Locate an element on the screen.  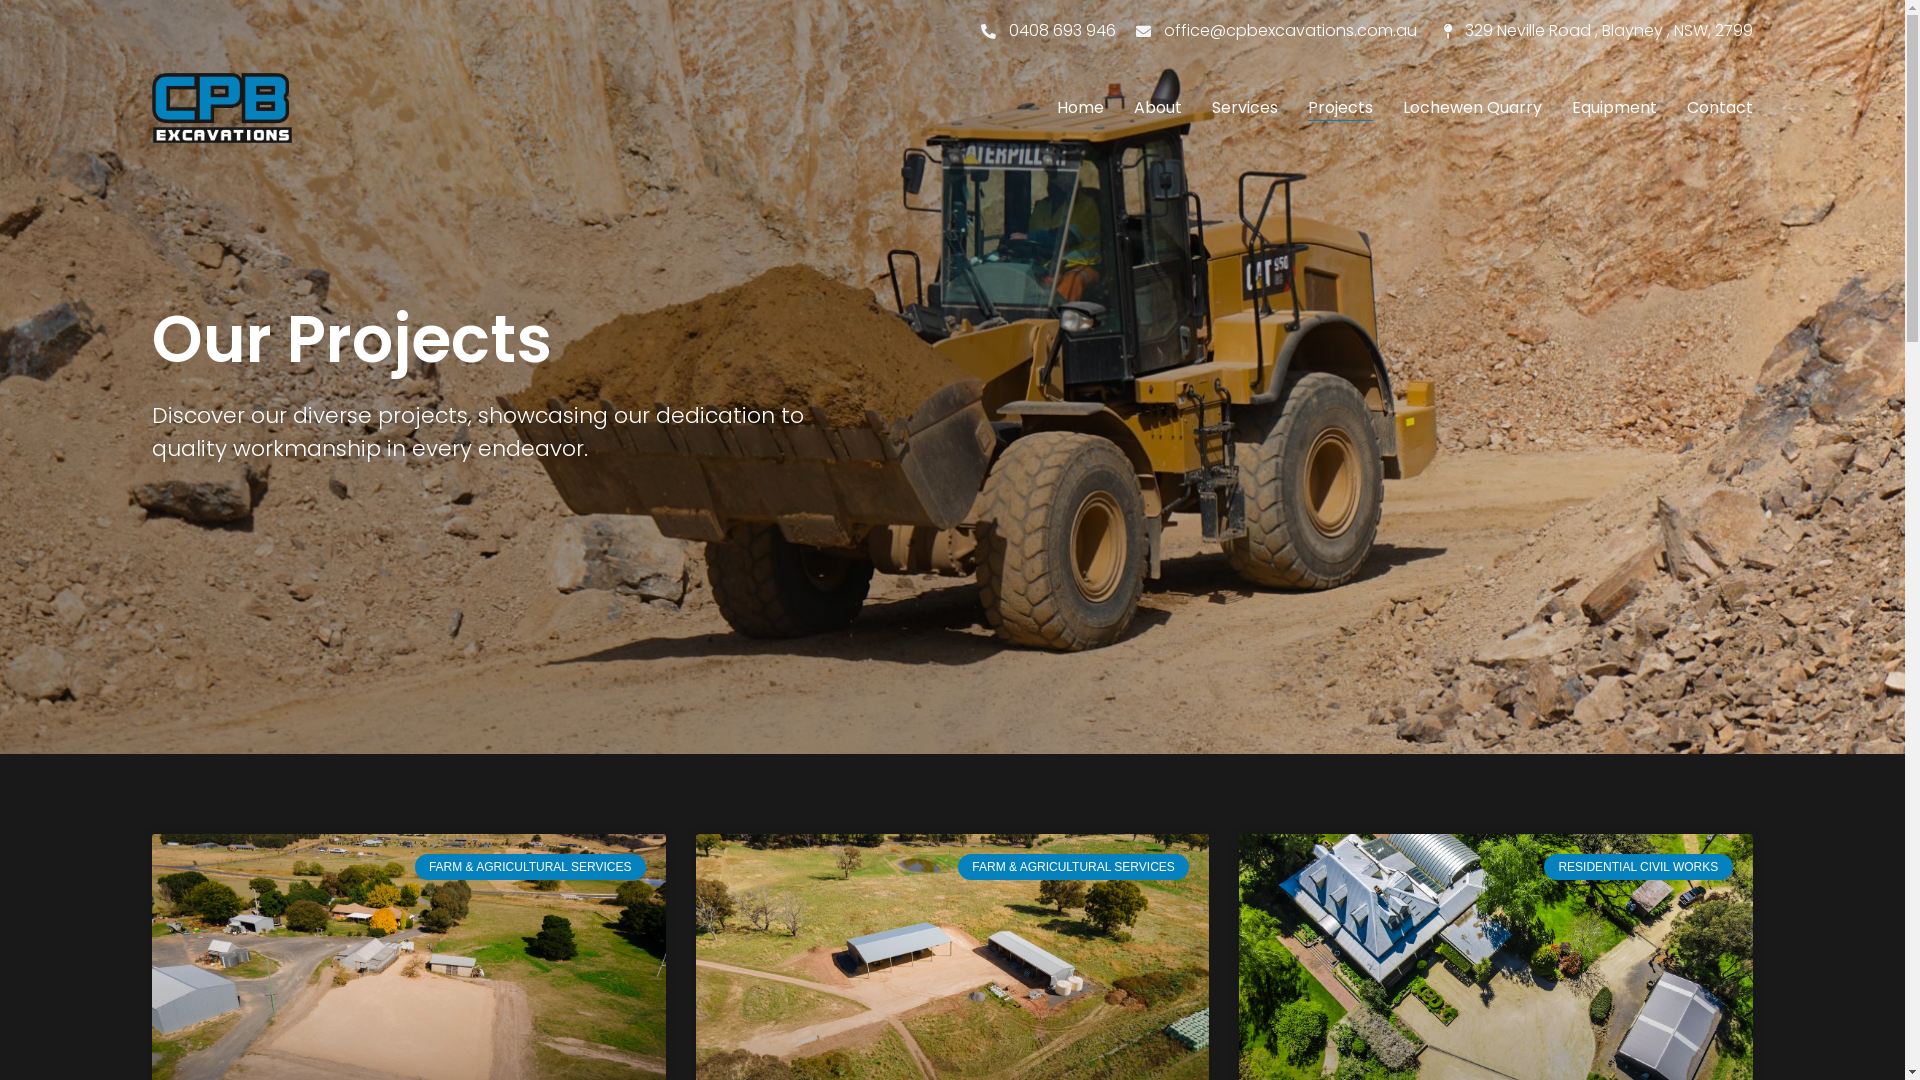
Projects is located at coordinates (1340, 108).